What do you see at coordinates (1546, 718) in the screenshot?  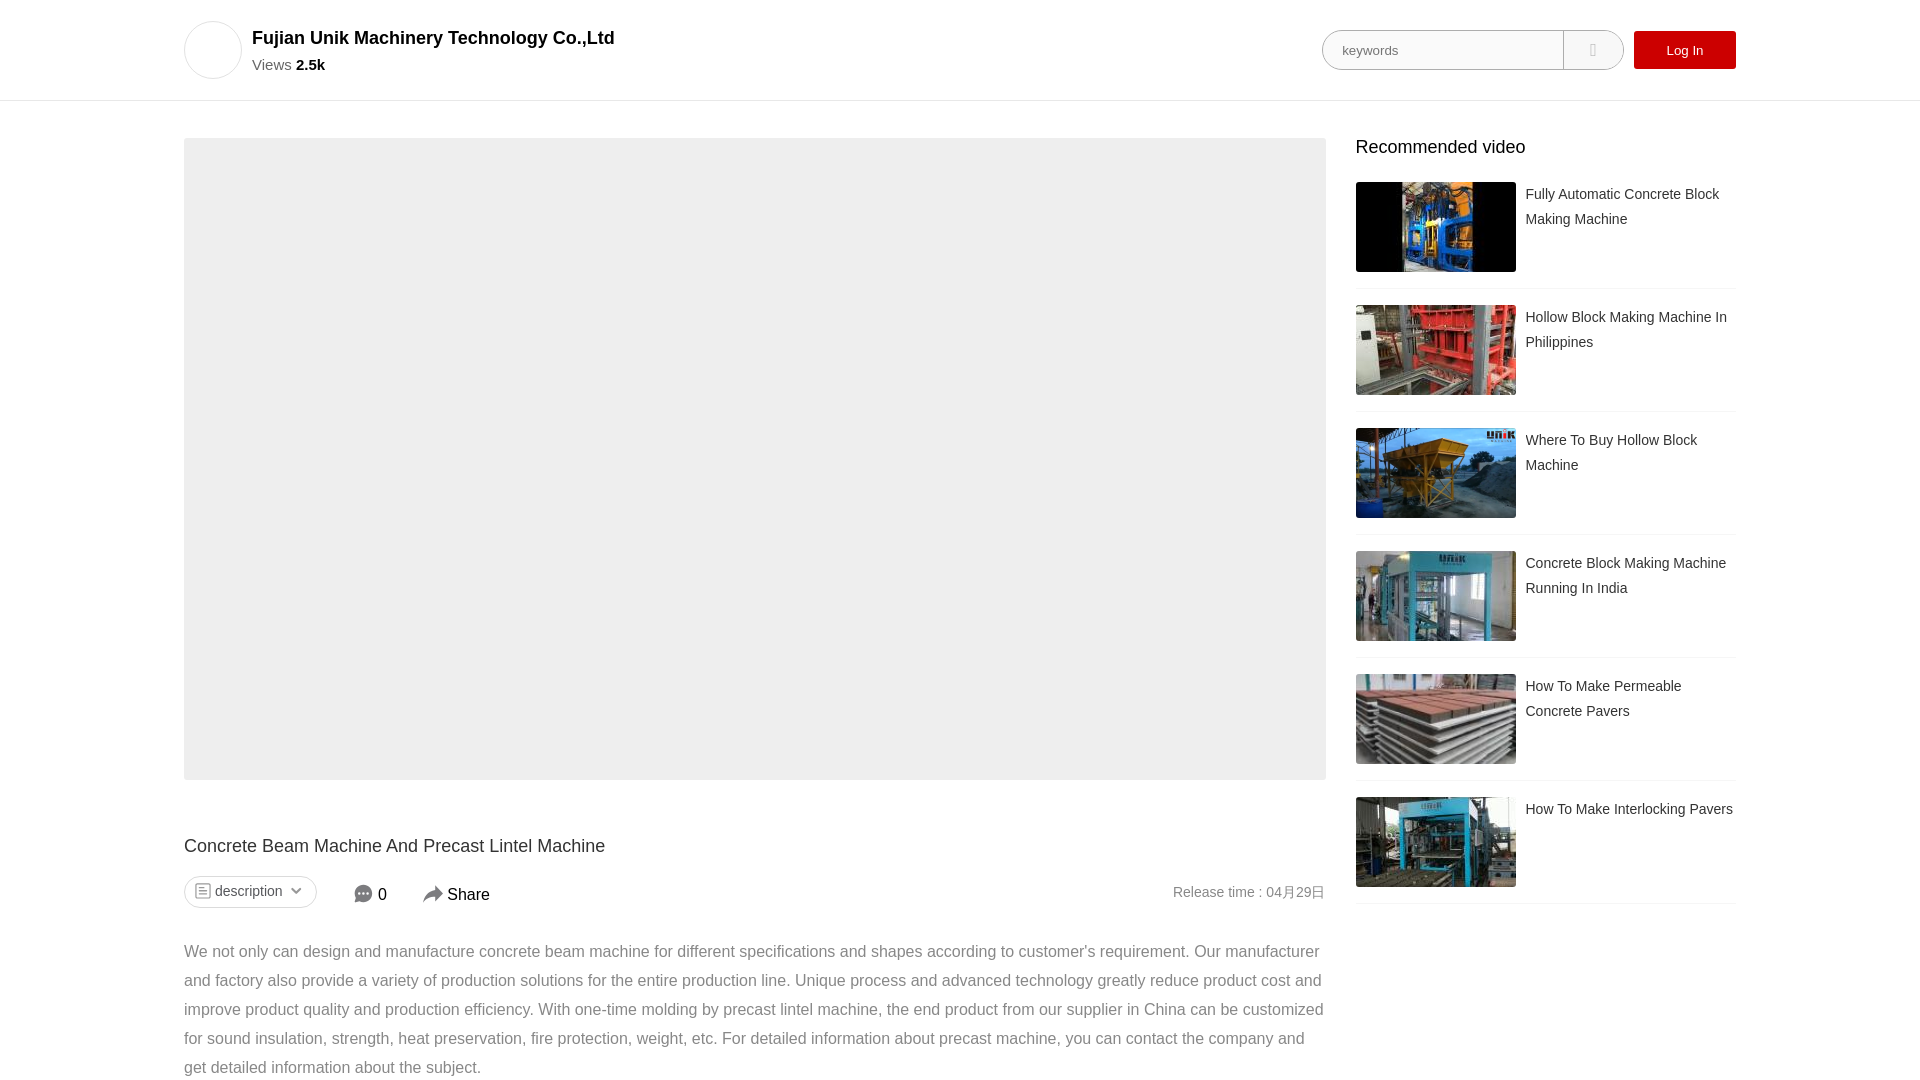 I see `How To Make Permeable Concrete Pavers` at bounding box center [1546, 718].